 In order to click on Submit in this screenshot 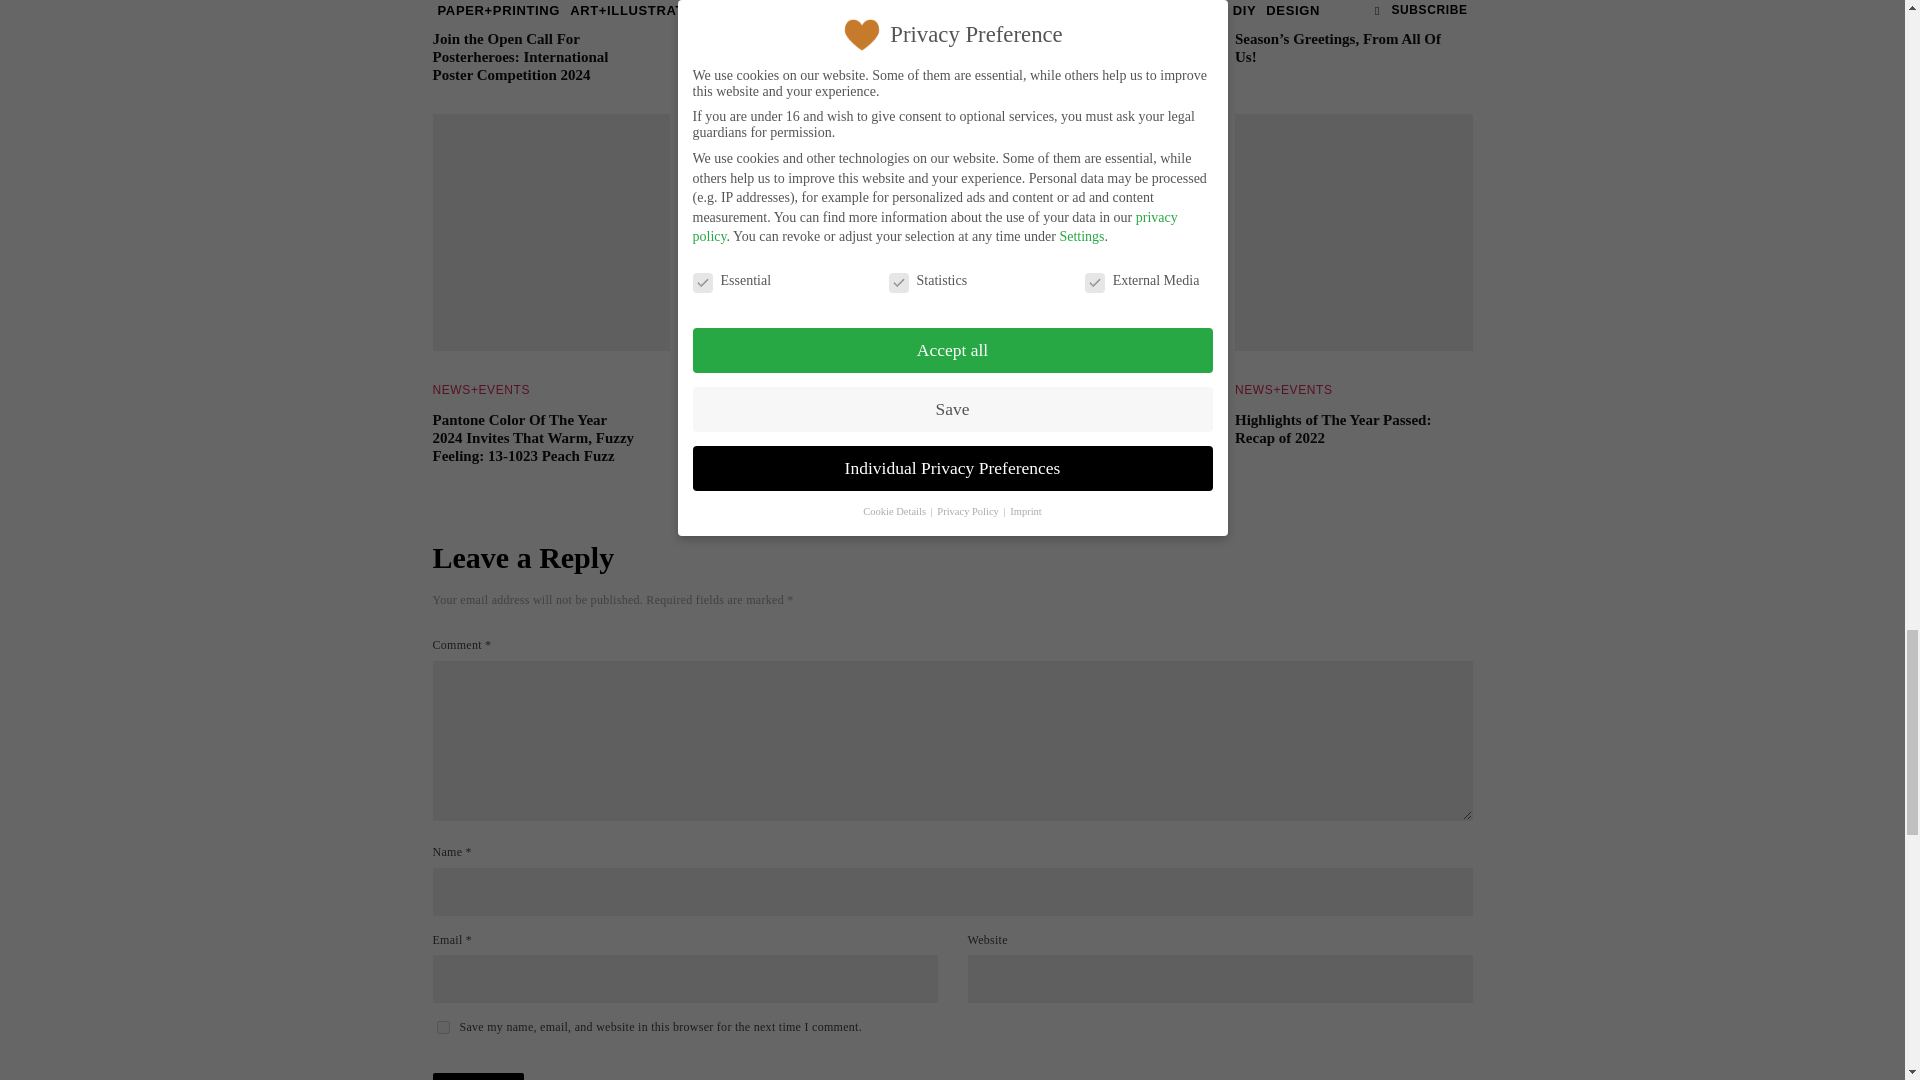, I will do `click(478, 1076)`.